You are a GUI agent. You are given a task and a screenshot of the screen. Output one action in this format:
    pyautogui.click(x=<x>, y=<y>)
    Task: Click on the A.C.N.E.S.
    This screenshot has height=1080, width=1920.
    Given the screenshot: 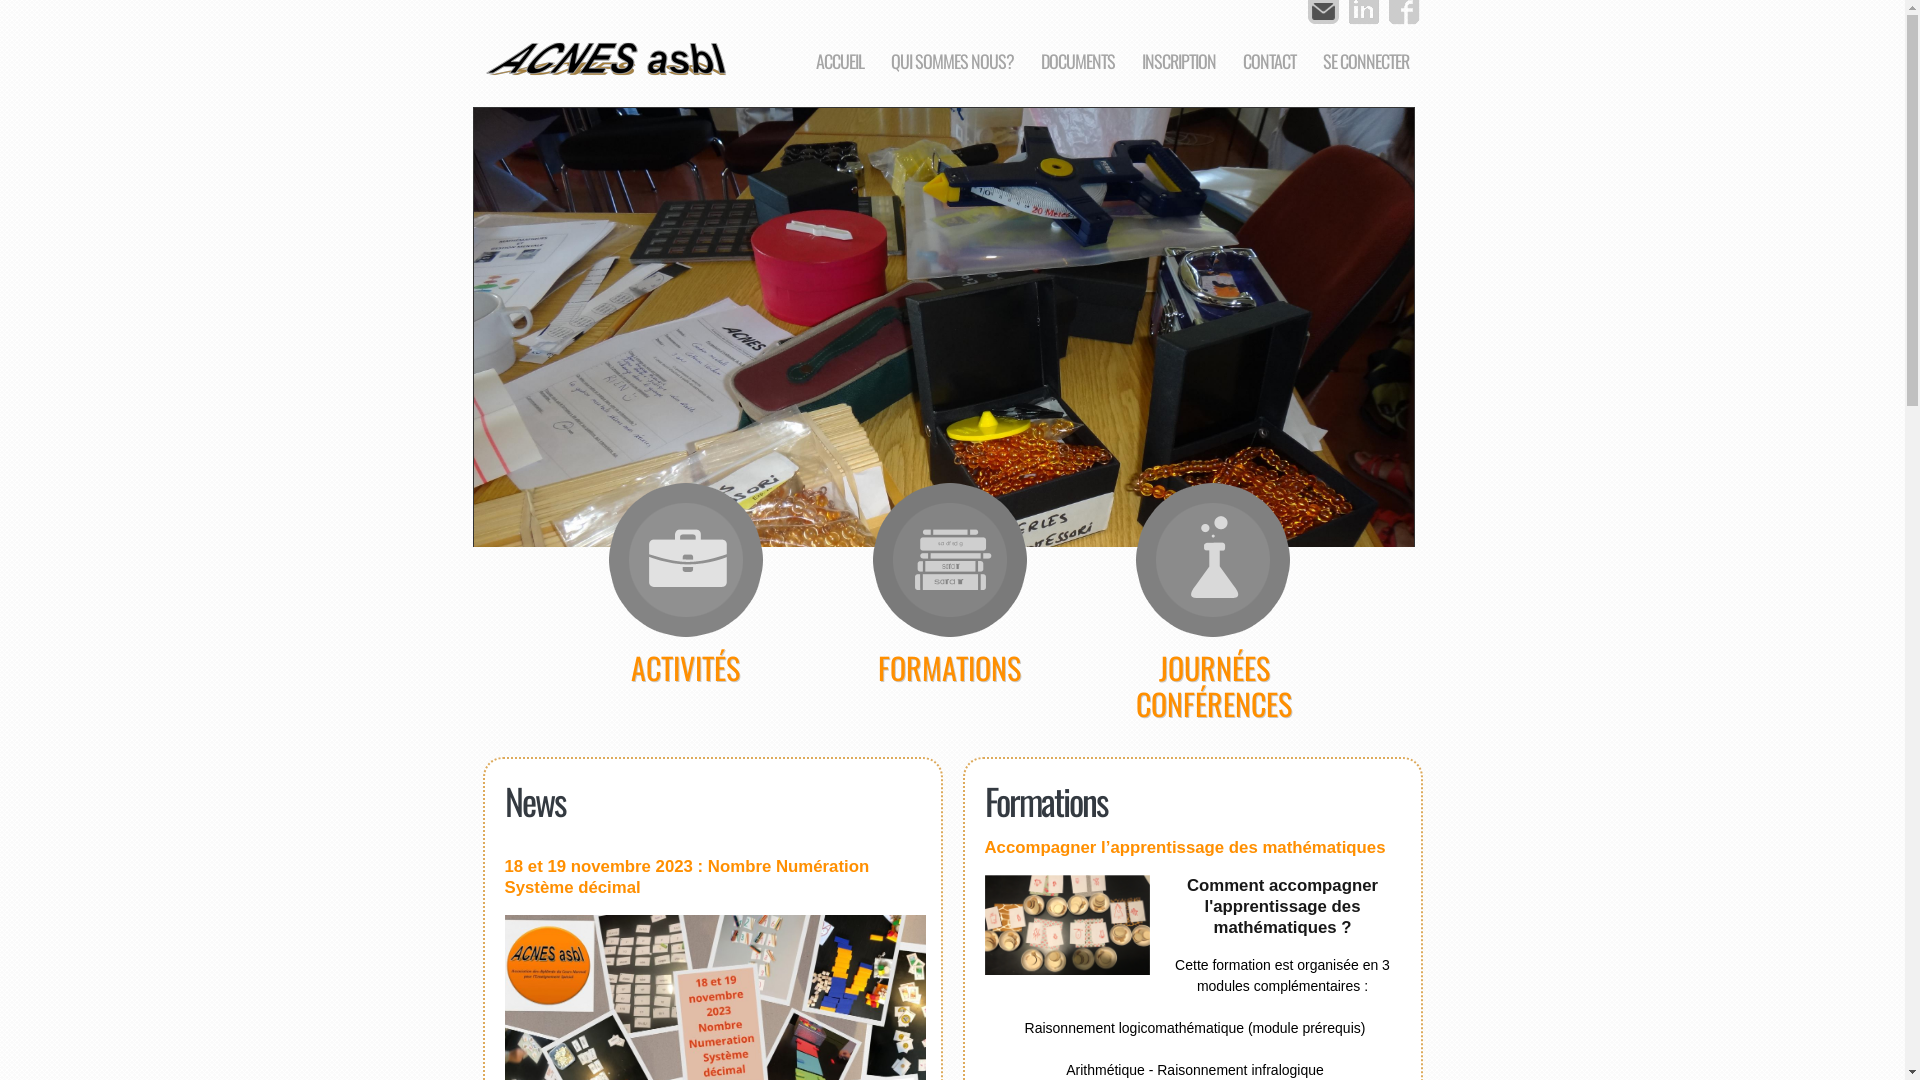 What is the action you would take?
    pyautogui.click(x=606, y=56)
    